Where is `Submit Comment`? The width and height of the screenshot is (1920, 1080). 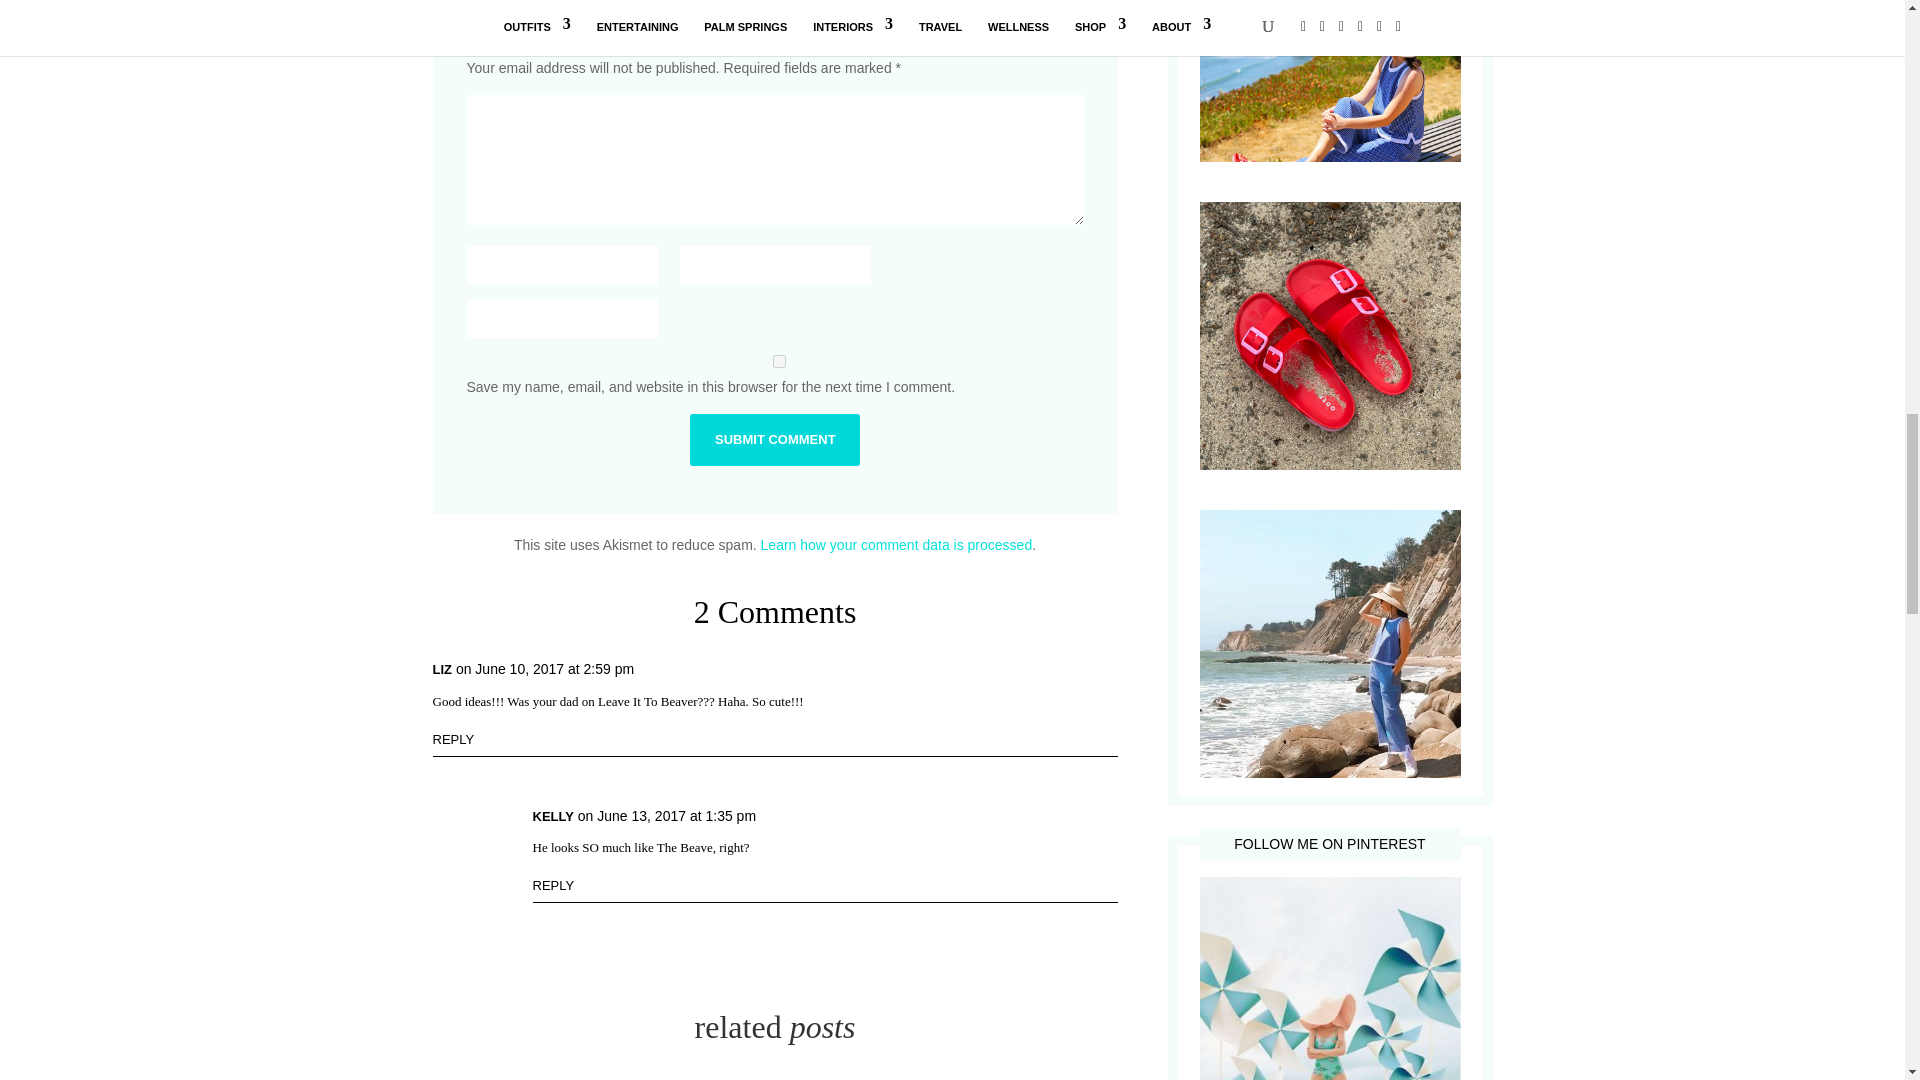
Submit Comment is located at coordinates (774, 439).